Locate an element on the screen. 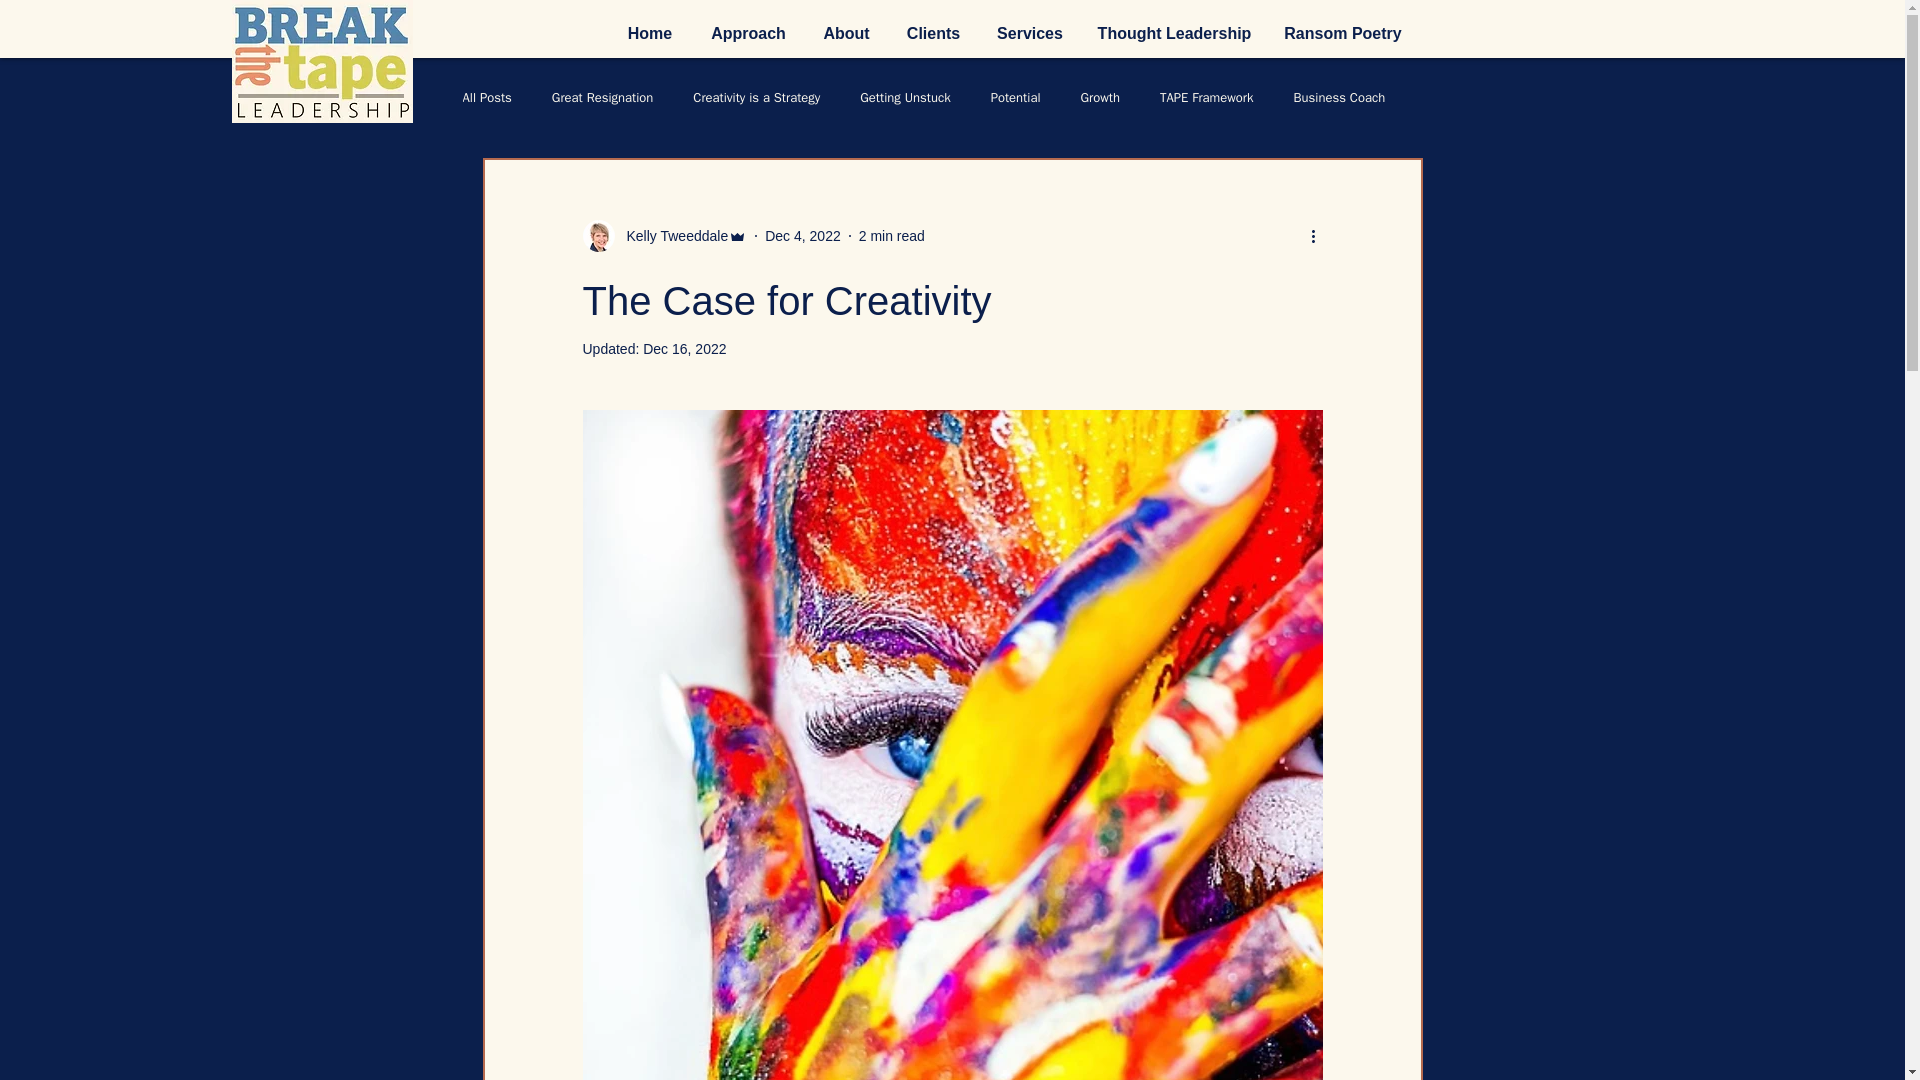 This screenshot has height=1080, width=1920. Ransom Poetry is located at coordinates (1342, 34).